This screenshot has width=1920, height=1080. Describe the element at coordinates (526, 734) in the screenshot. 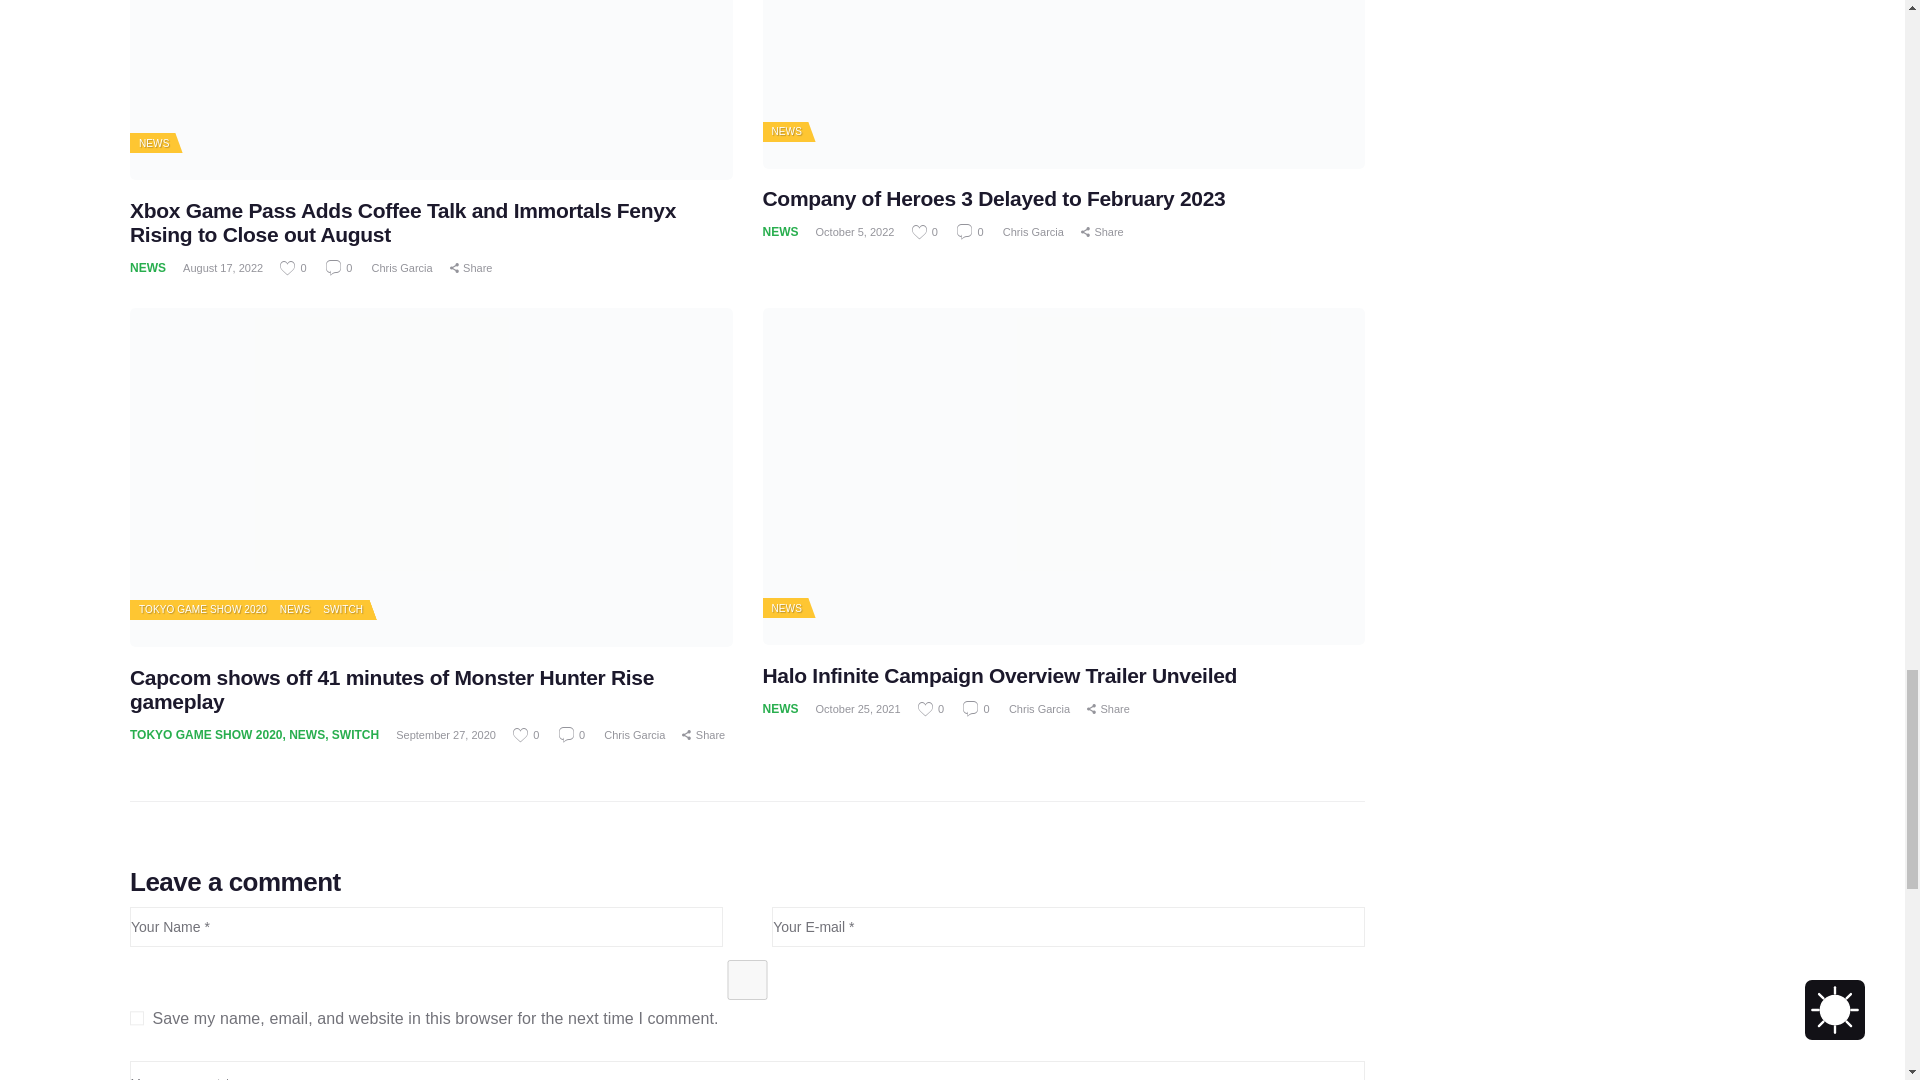

I see `Like` at that location.